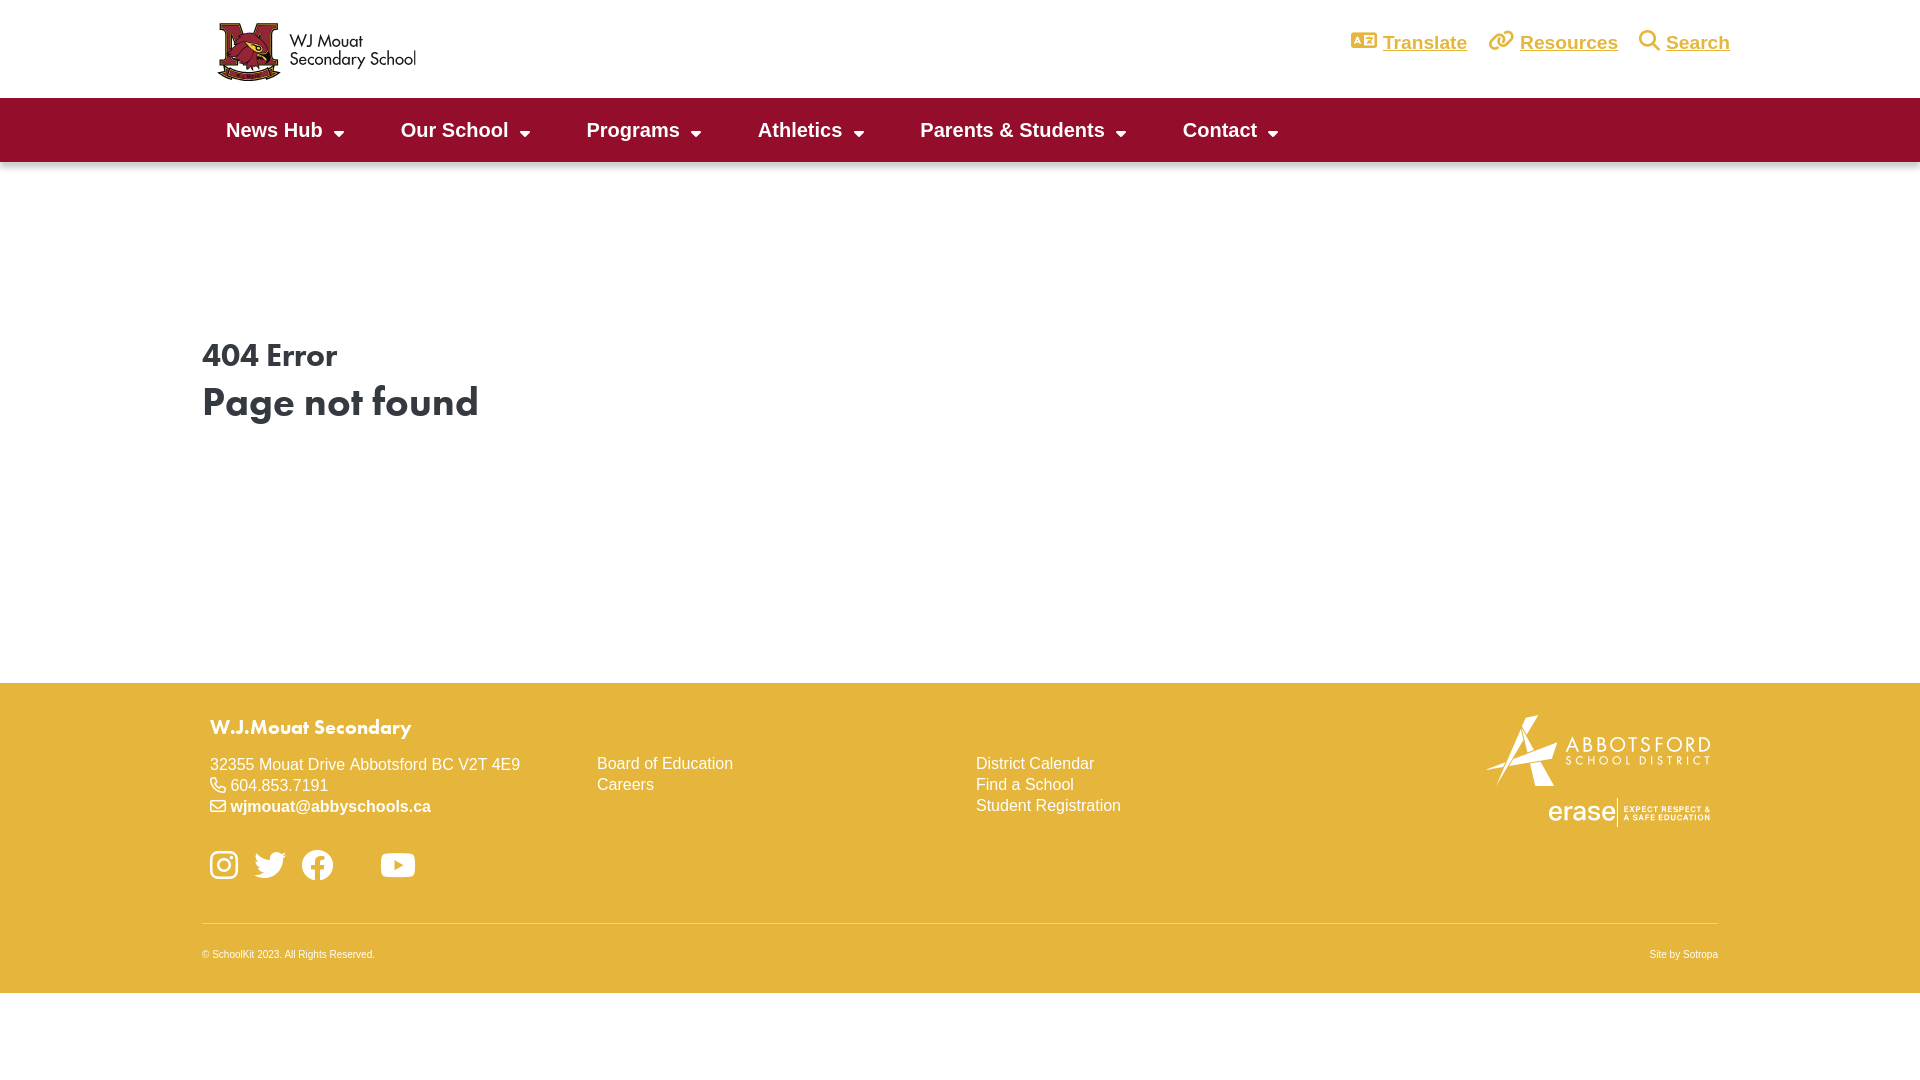 The height and width of the screenshot is (1080, 1920). Describe the element at coordinates (322, 50) in the screenshot. I see `Home` at that location.